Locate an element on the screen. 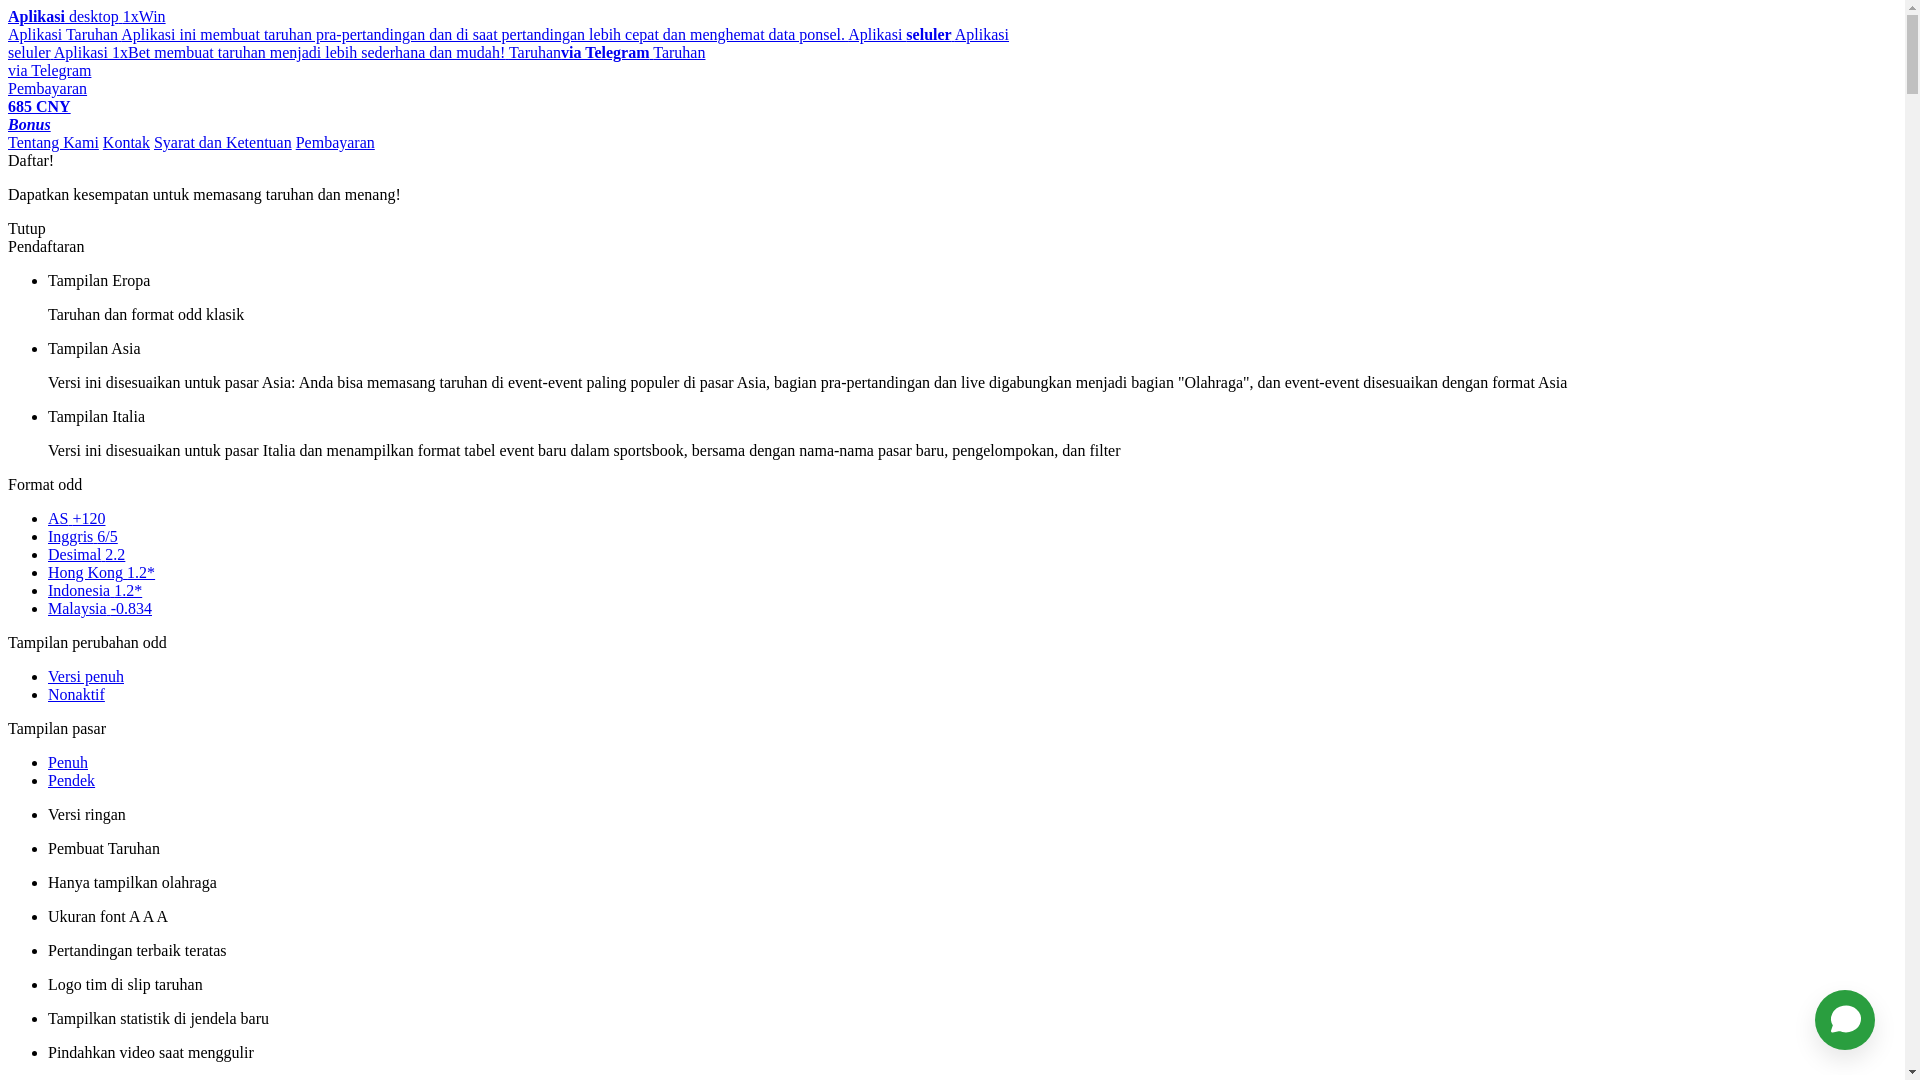  Inggris 6/5 is located at coordinates (83, 536).